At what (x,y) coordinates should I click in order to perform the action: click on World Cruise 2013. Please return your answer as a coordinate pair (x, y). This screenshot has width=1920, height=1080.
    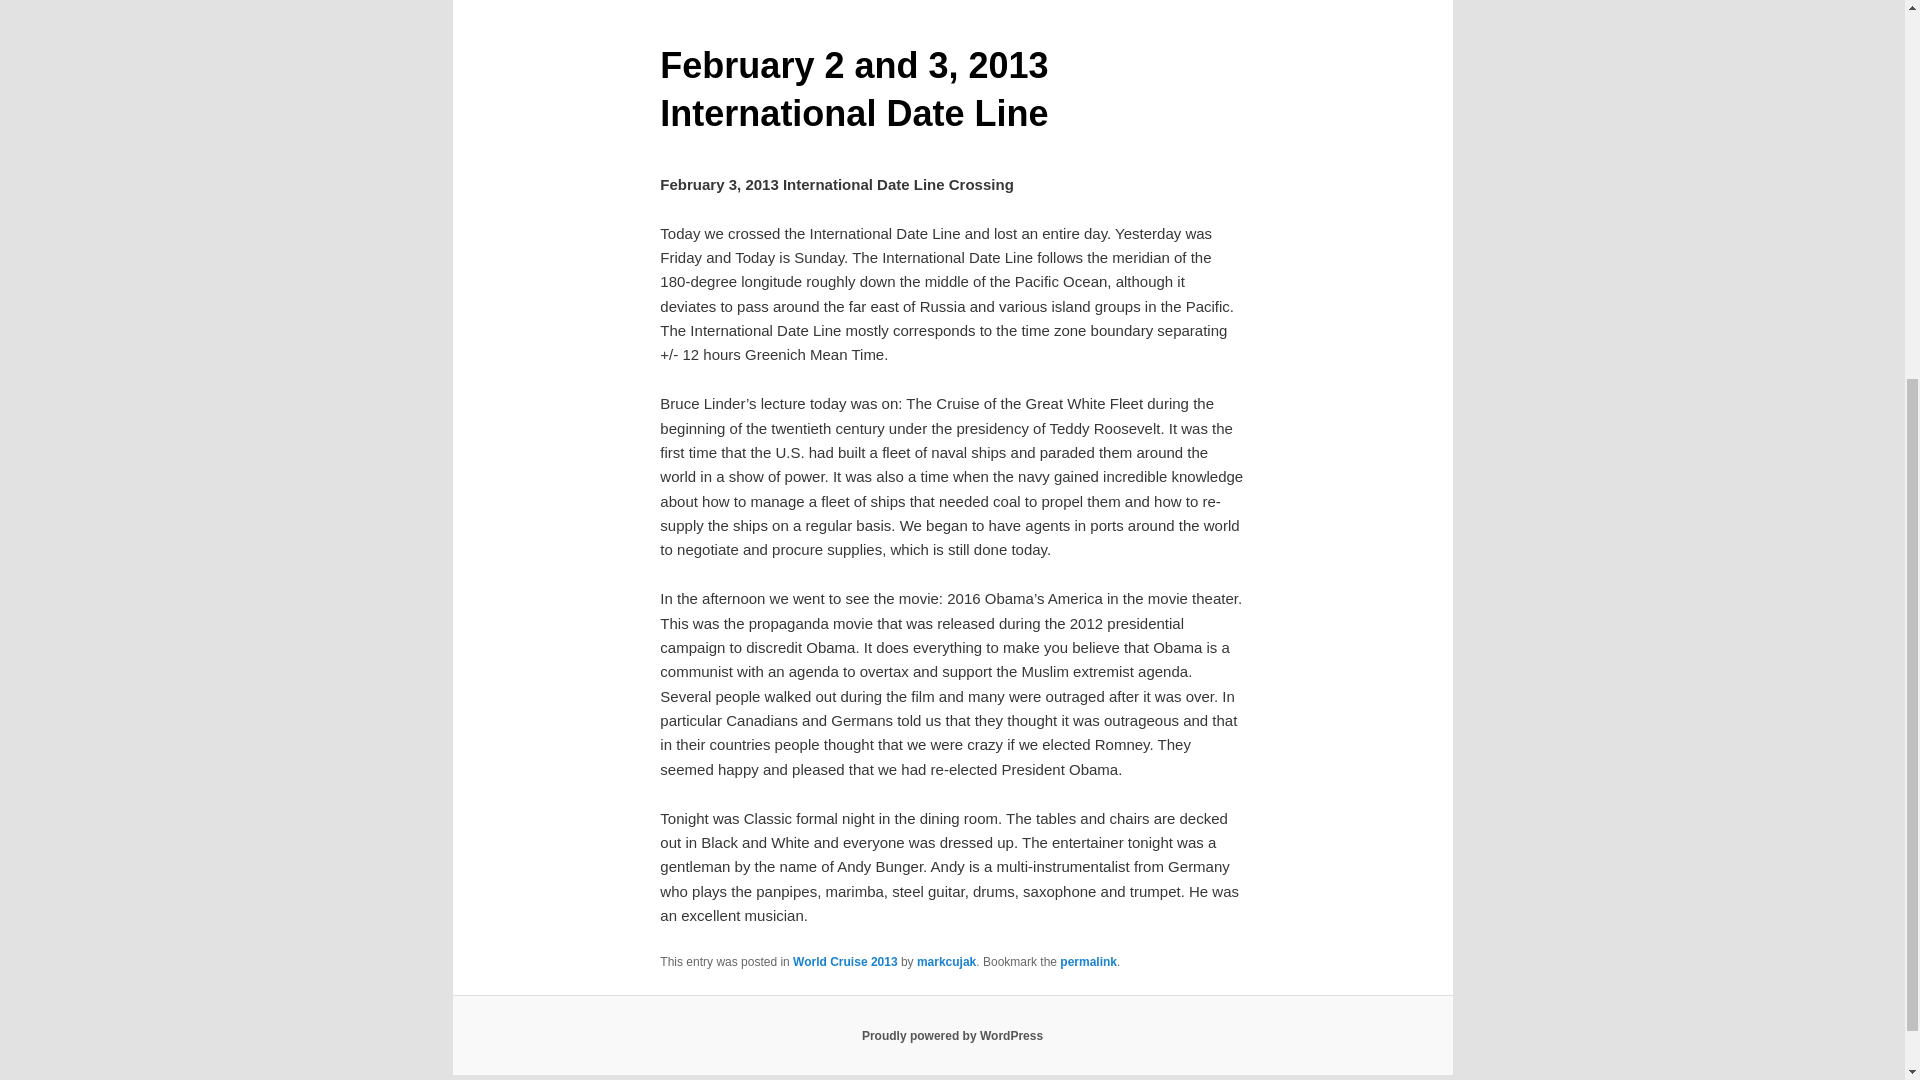
    Looking at the image, I should click on (844, 961).